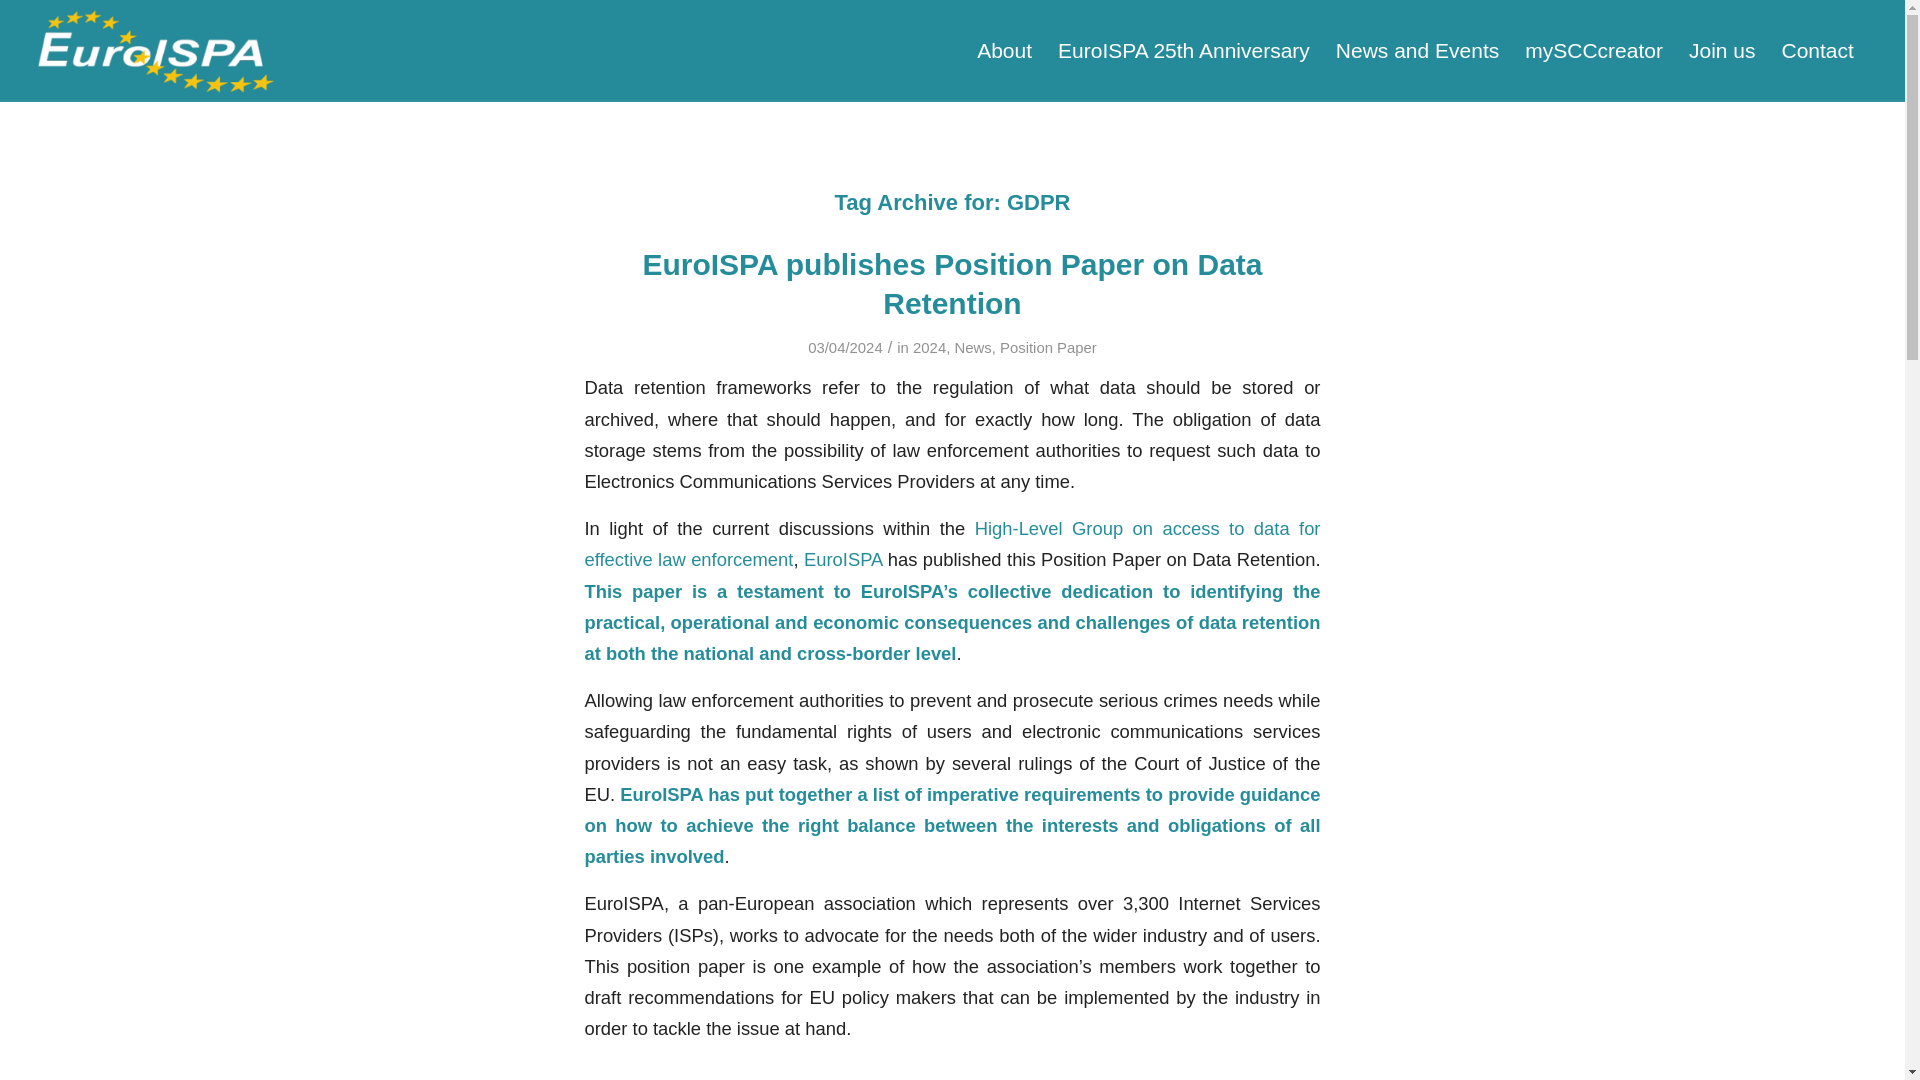 The width and height of the screenshot is (1920, 1080). I want to click on EuroISPA, so click(842, 559).